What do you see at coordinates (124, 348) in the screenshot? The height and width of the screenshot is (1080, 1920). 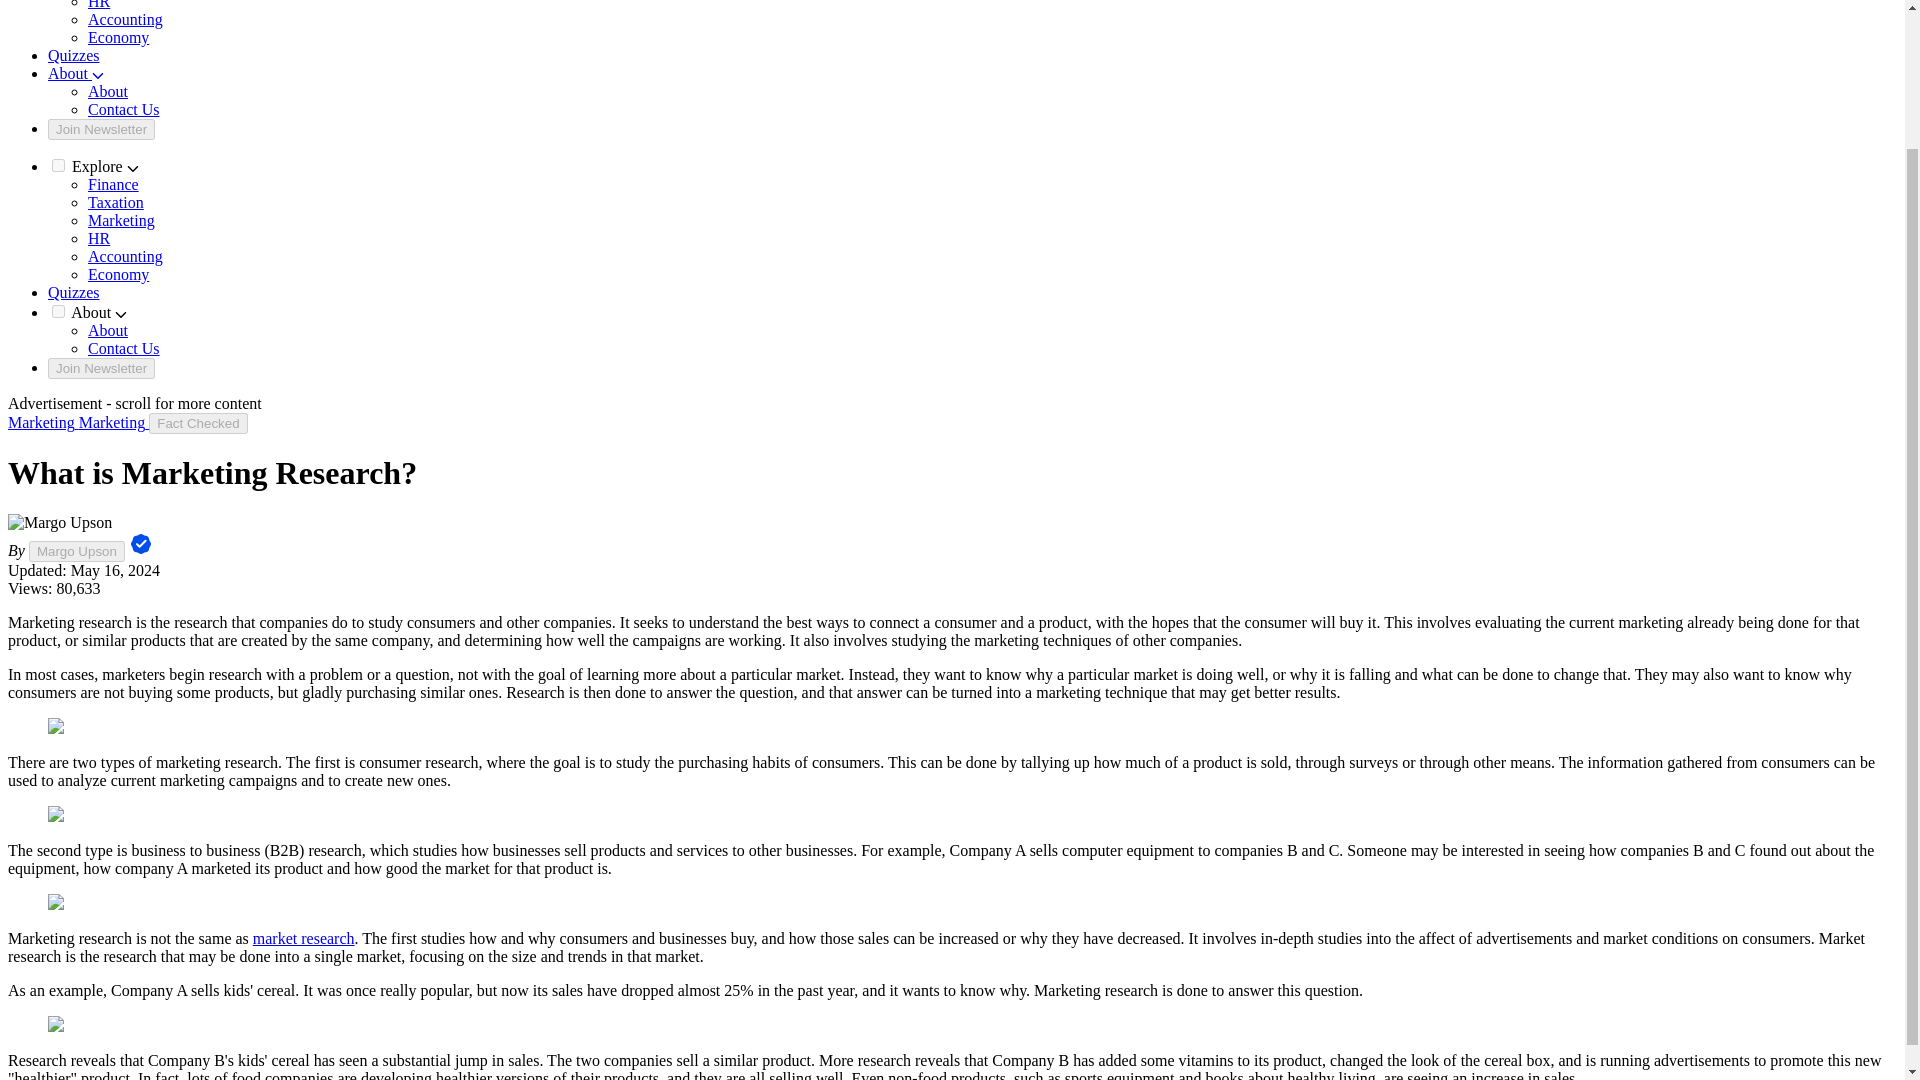 I see `Contact Us` at bounding box center [124, 348].